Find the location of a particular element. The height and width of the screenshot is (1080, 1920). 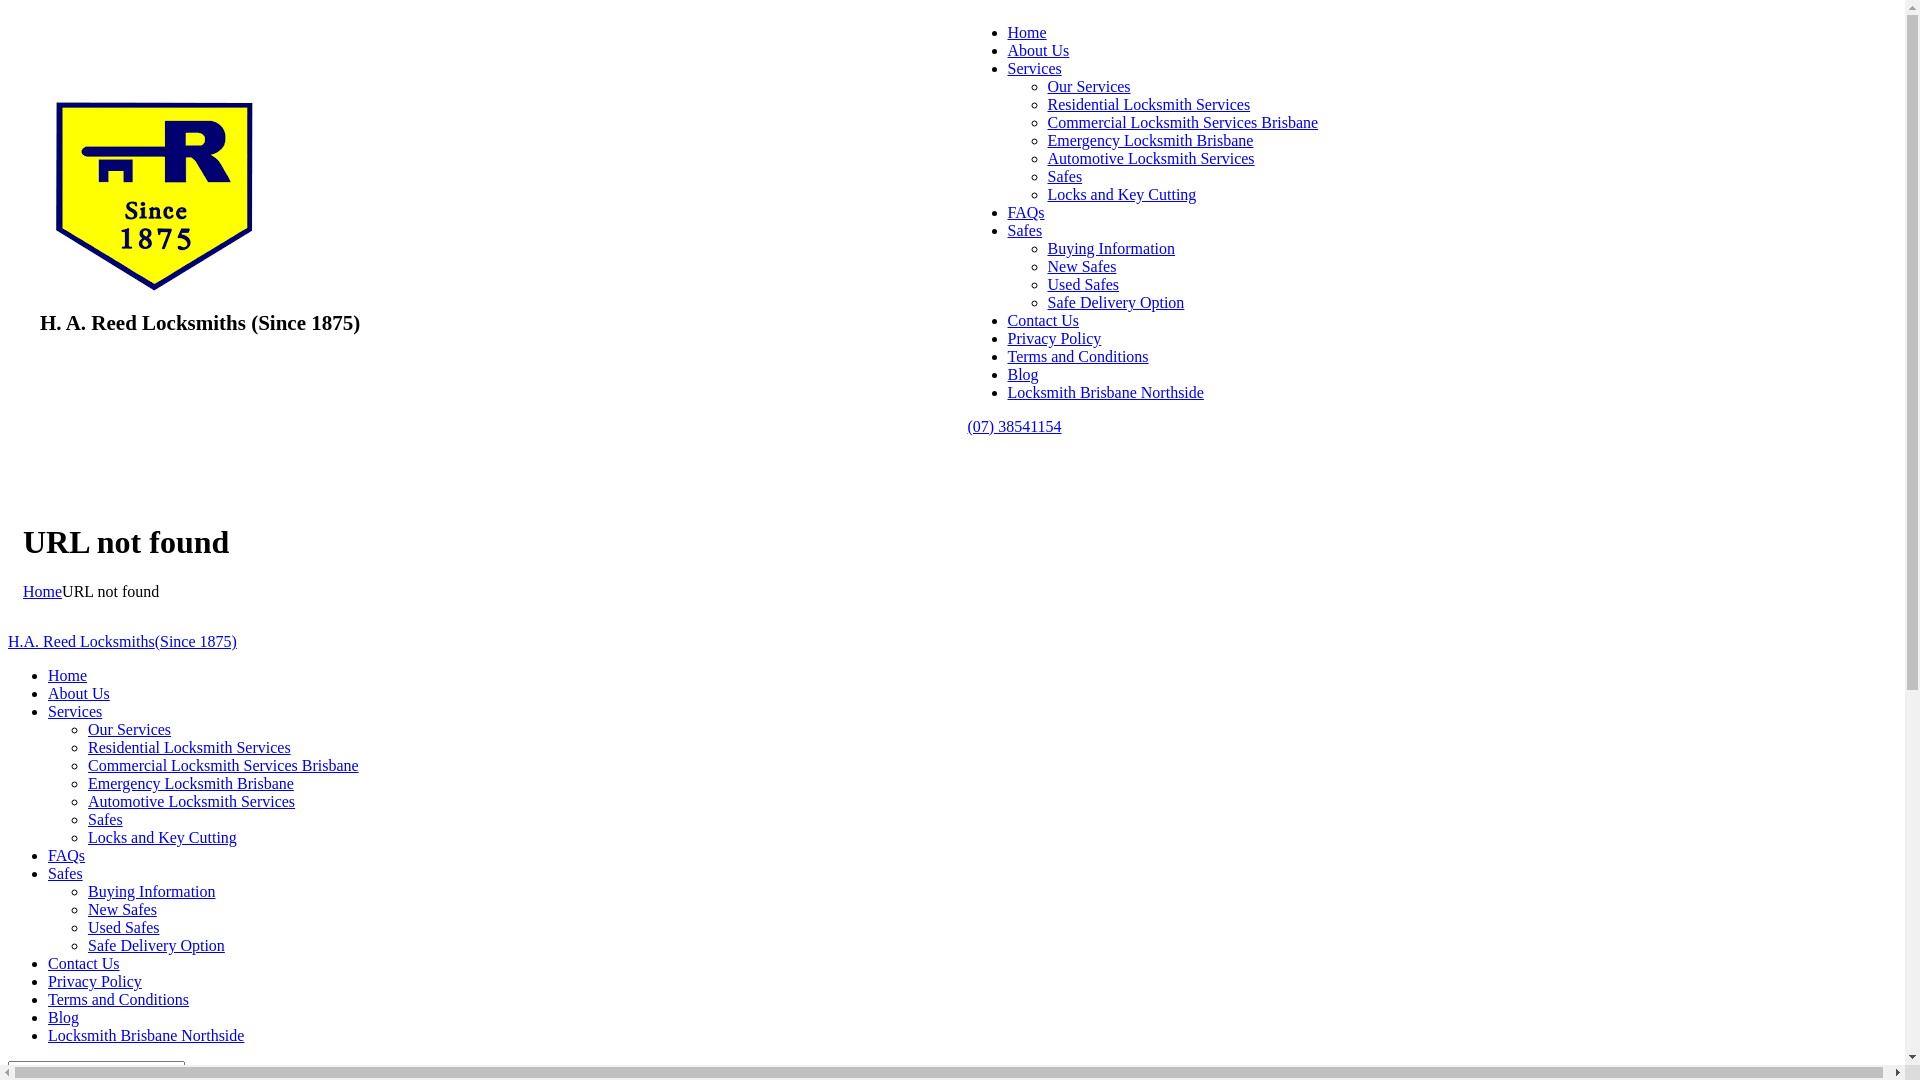

Home is located at coordinates (42, 592).